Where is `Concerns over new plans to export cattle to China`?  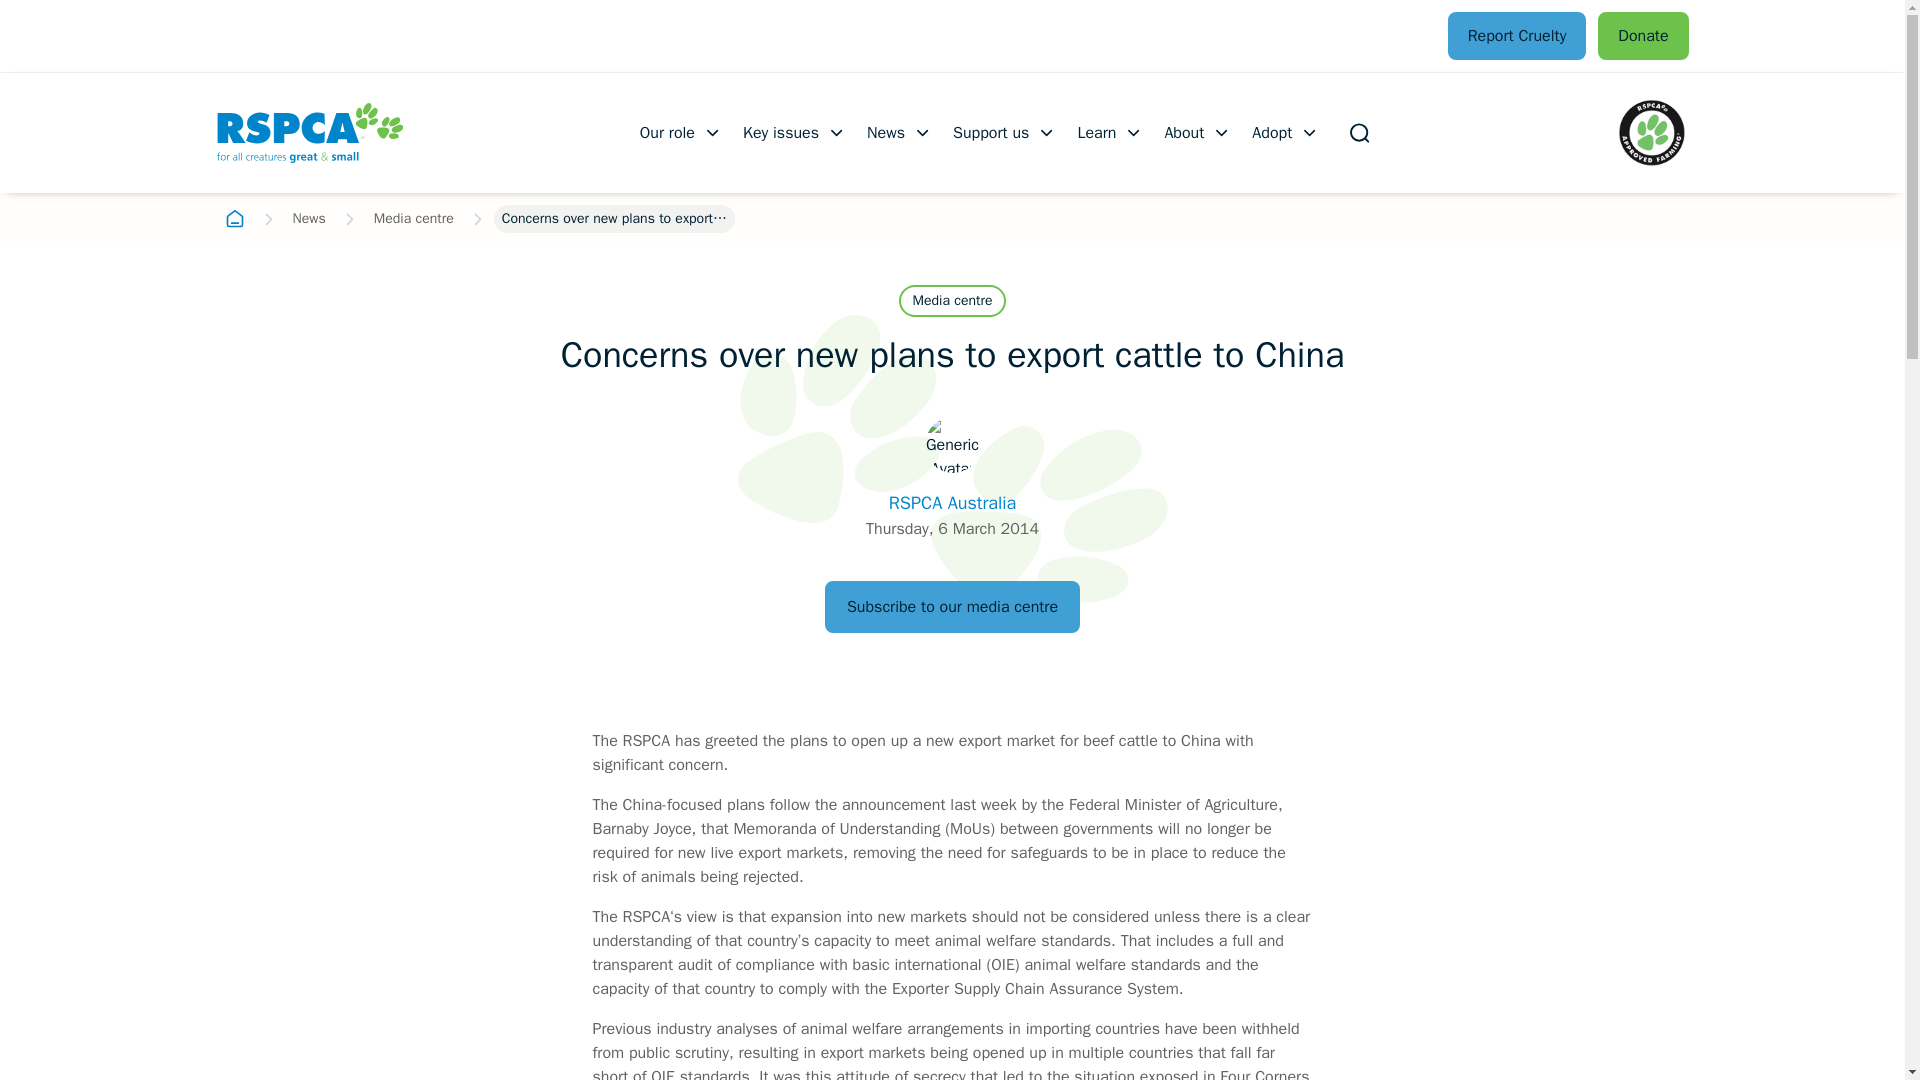 Concerns over new plans to export cattle to China is located at coordinates (614, 219).